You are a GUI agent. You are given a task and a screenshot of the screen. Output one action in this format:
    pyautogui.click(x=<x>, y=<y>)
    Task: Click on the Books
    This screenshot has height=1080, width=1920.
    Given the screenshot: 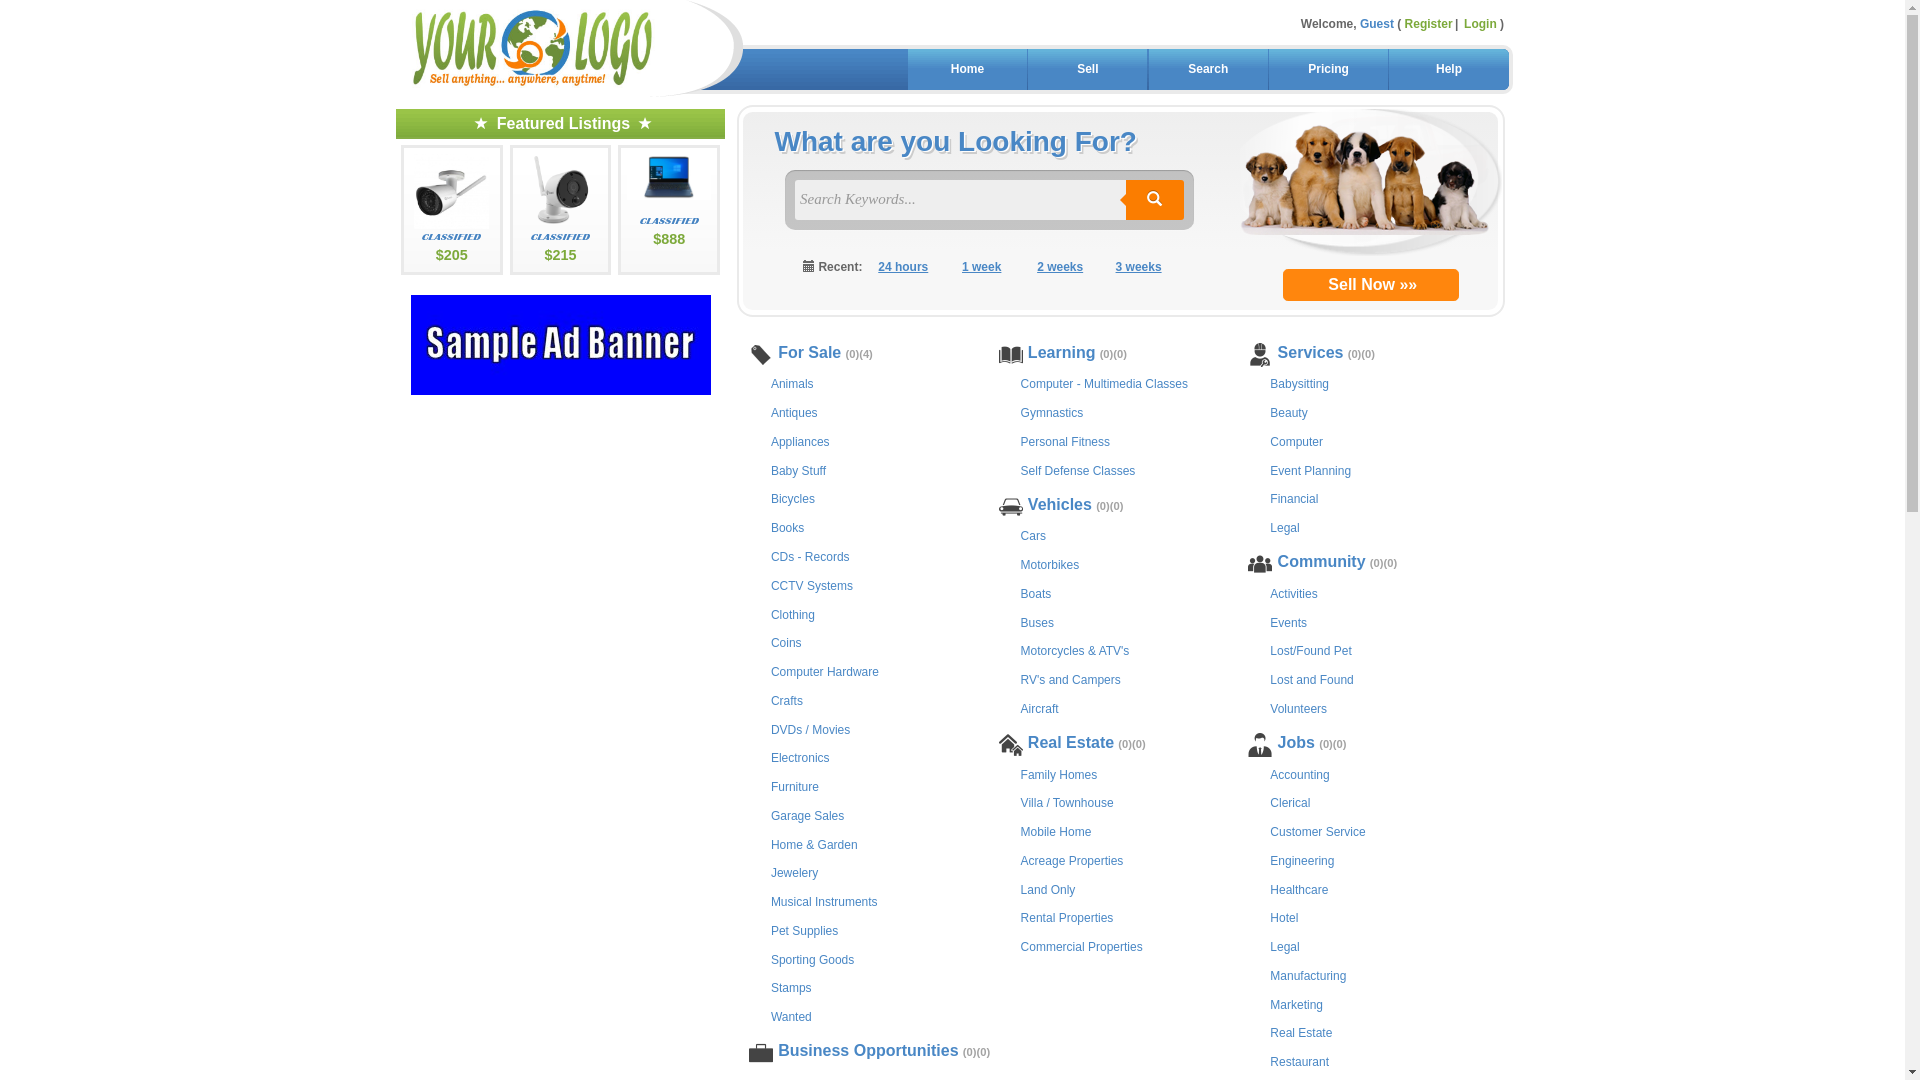 What is the action you would take?
    pyautogui.click(x=788, y=526)
    